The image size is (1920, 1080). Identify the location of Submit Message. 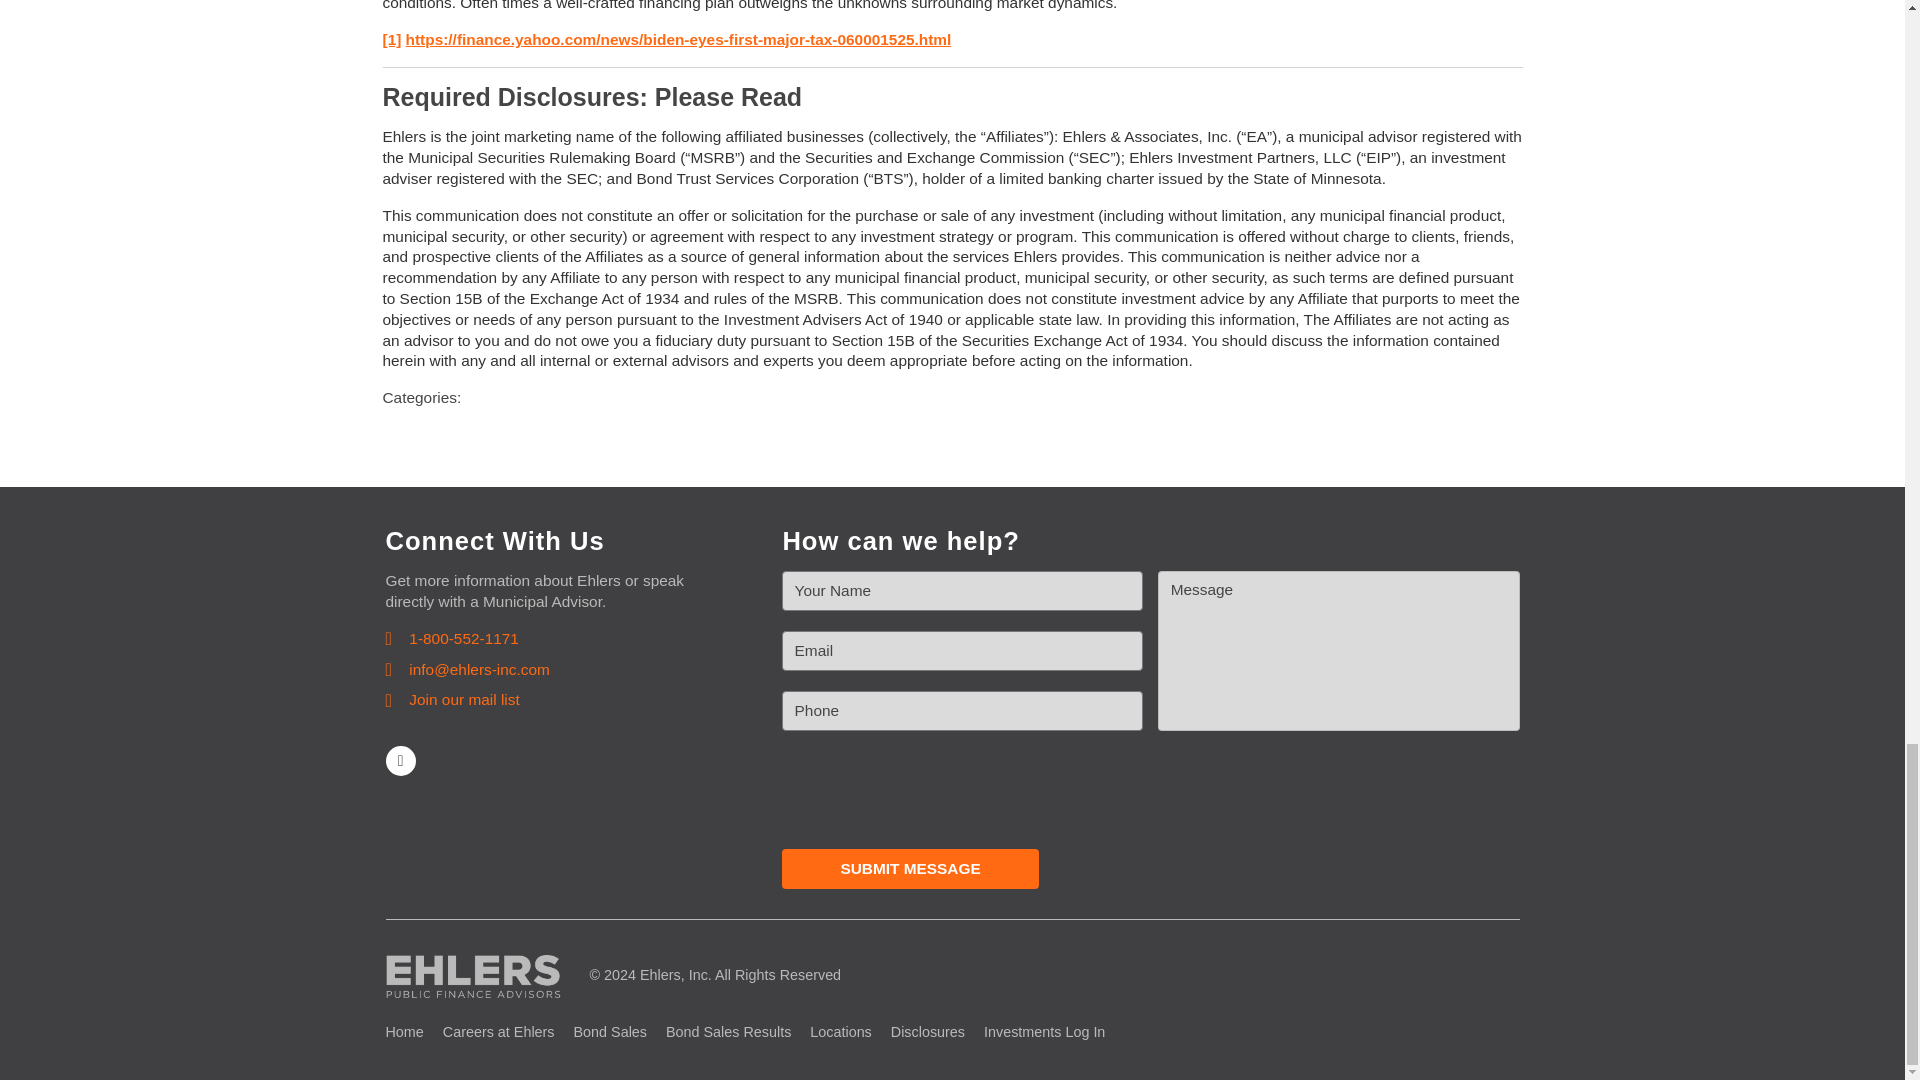
(910, 868).